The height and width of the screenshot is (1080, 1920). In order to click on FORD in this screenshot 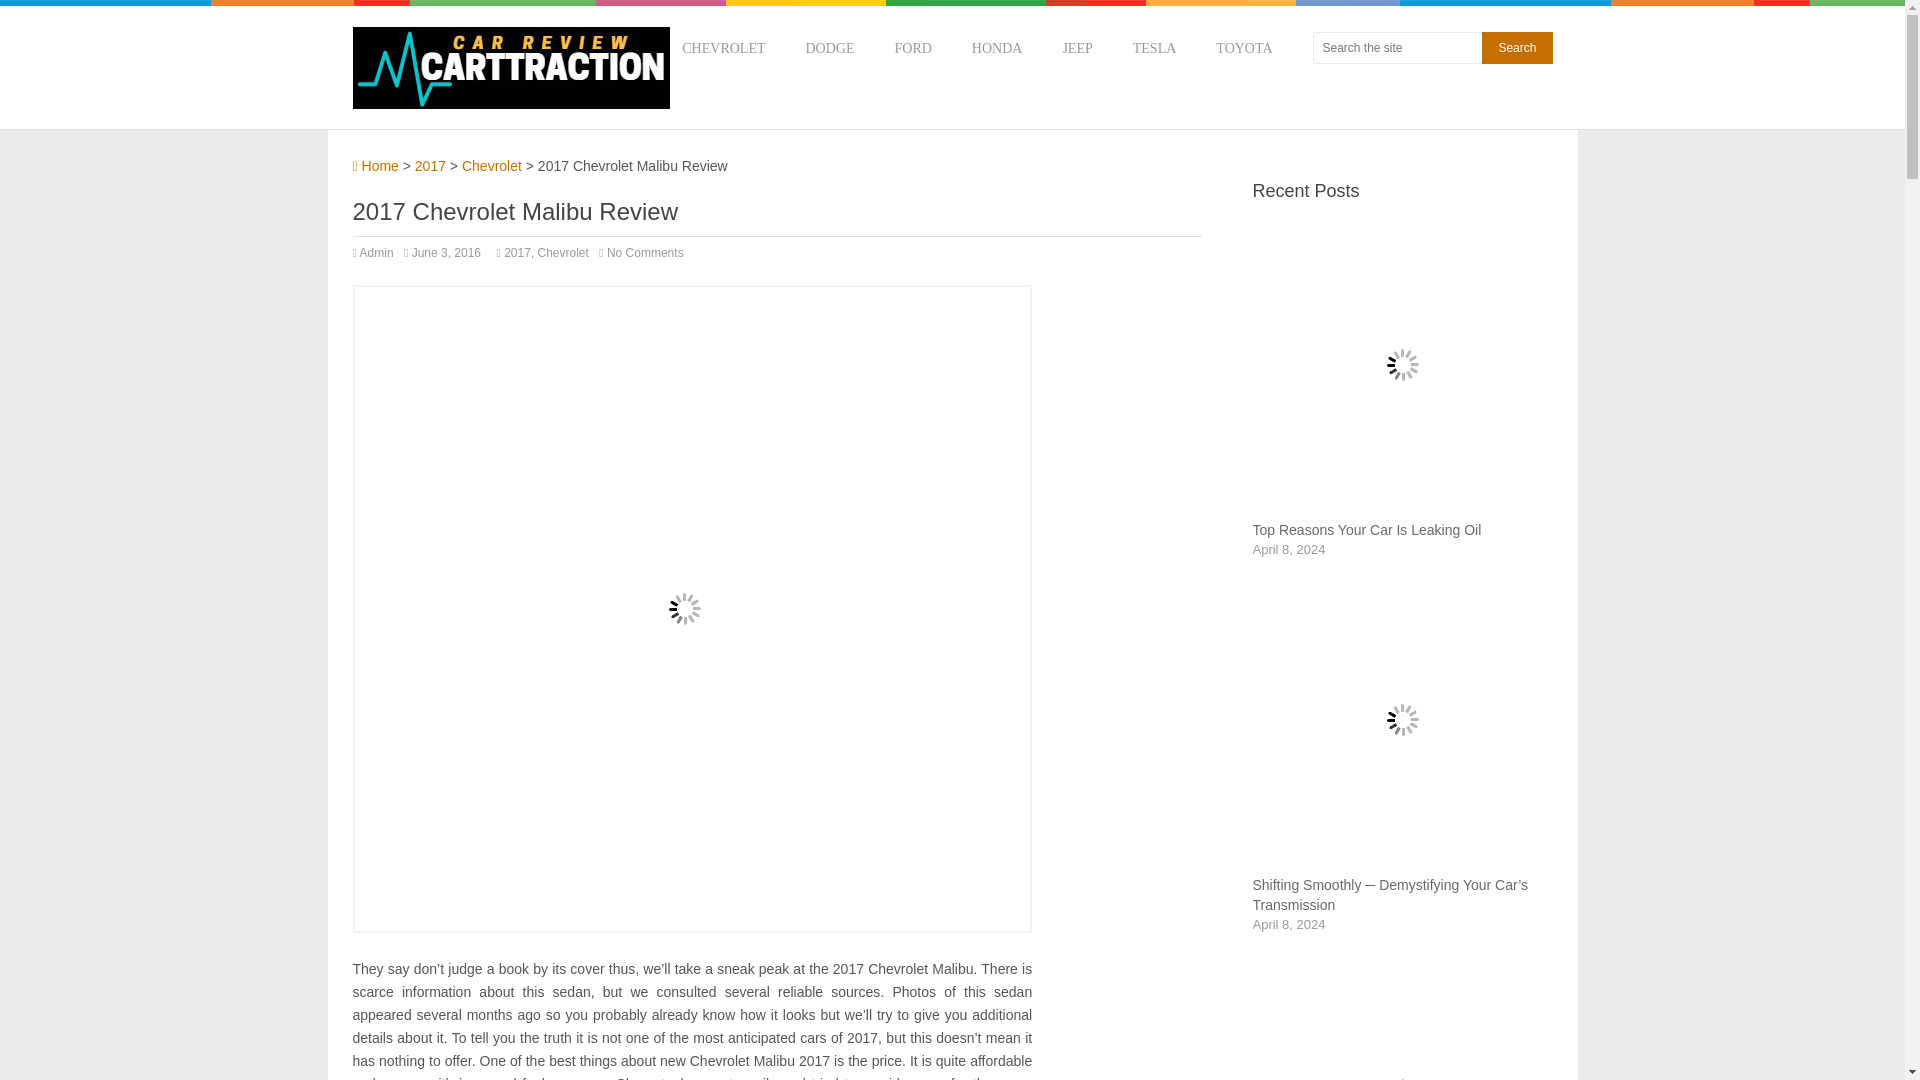, I will do `click(912, 48)`.